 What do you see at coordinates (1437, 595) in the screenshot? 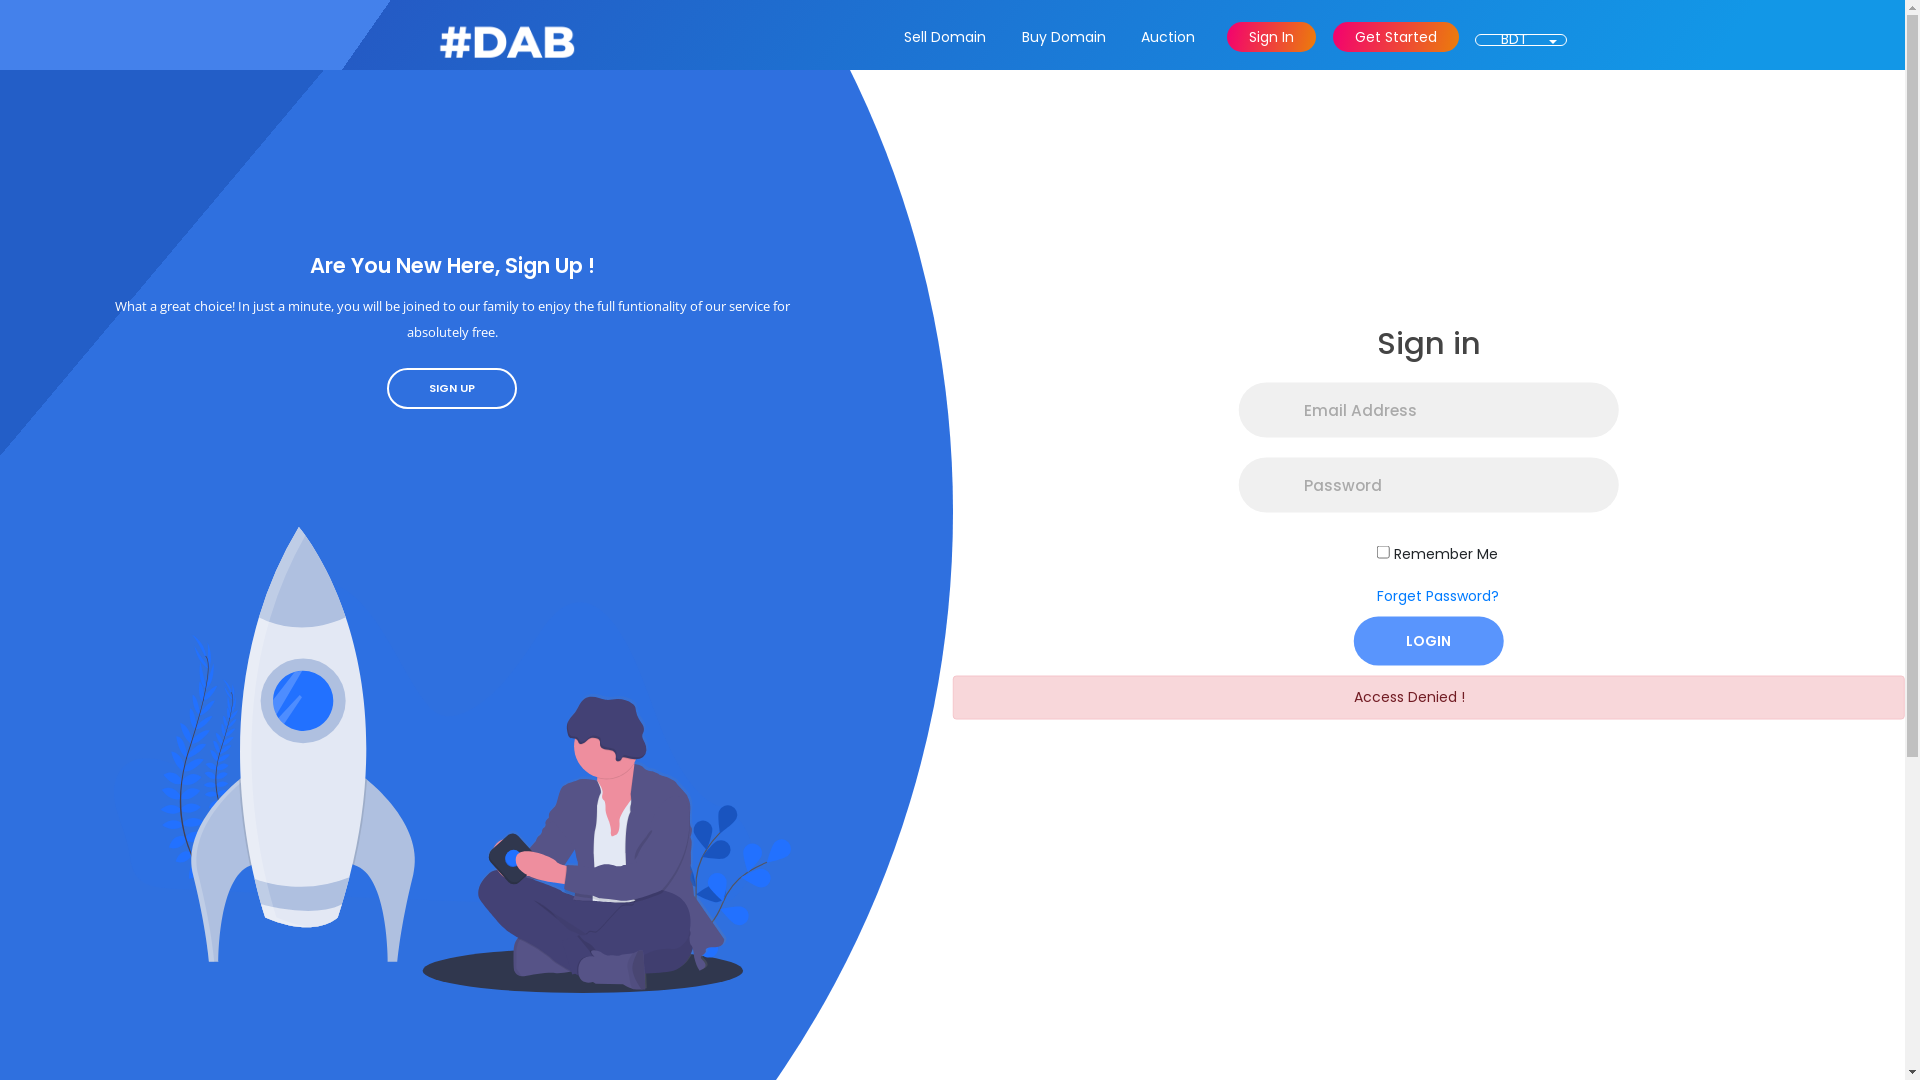
I see `Forget Password?` at bounding box center [1437, 595].